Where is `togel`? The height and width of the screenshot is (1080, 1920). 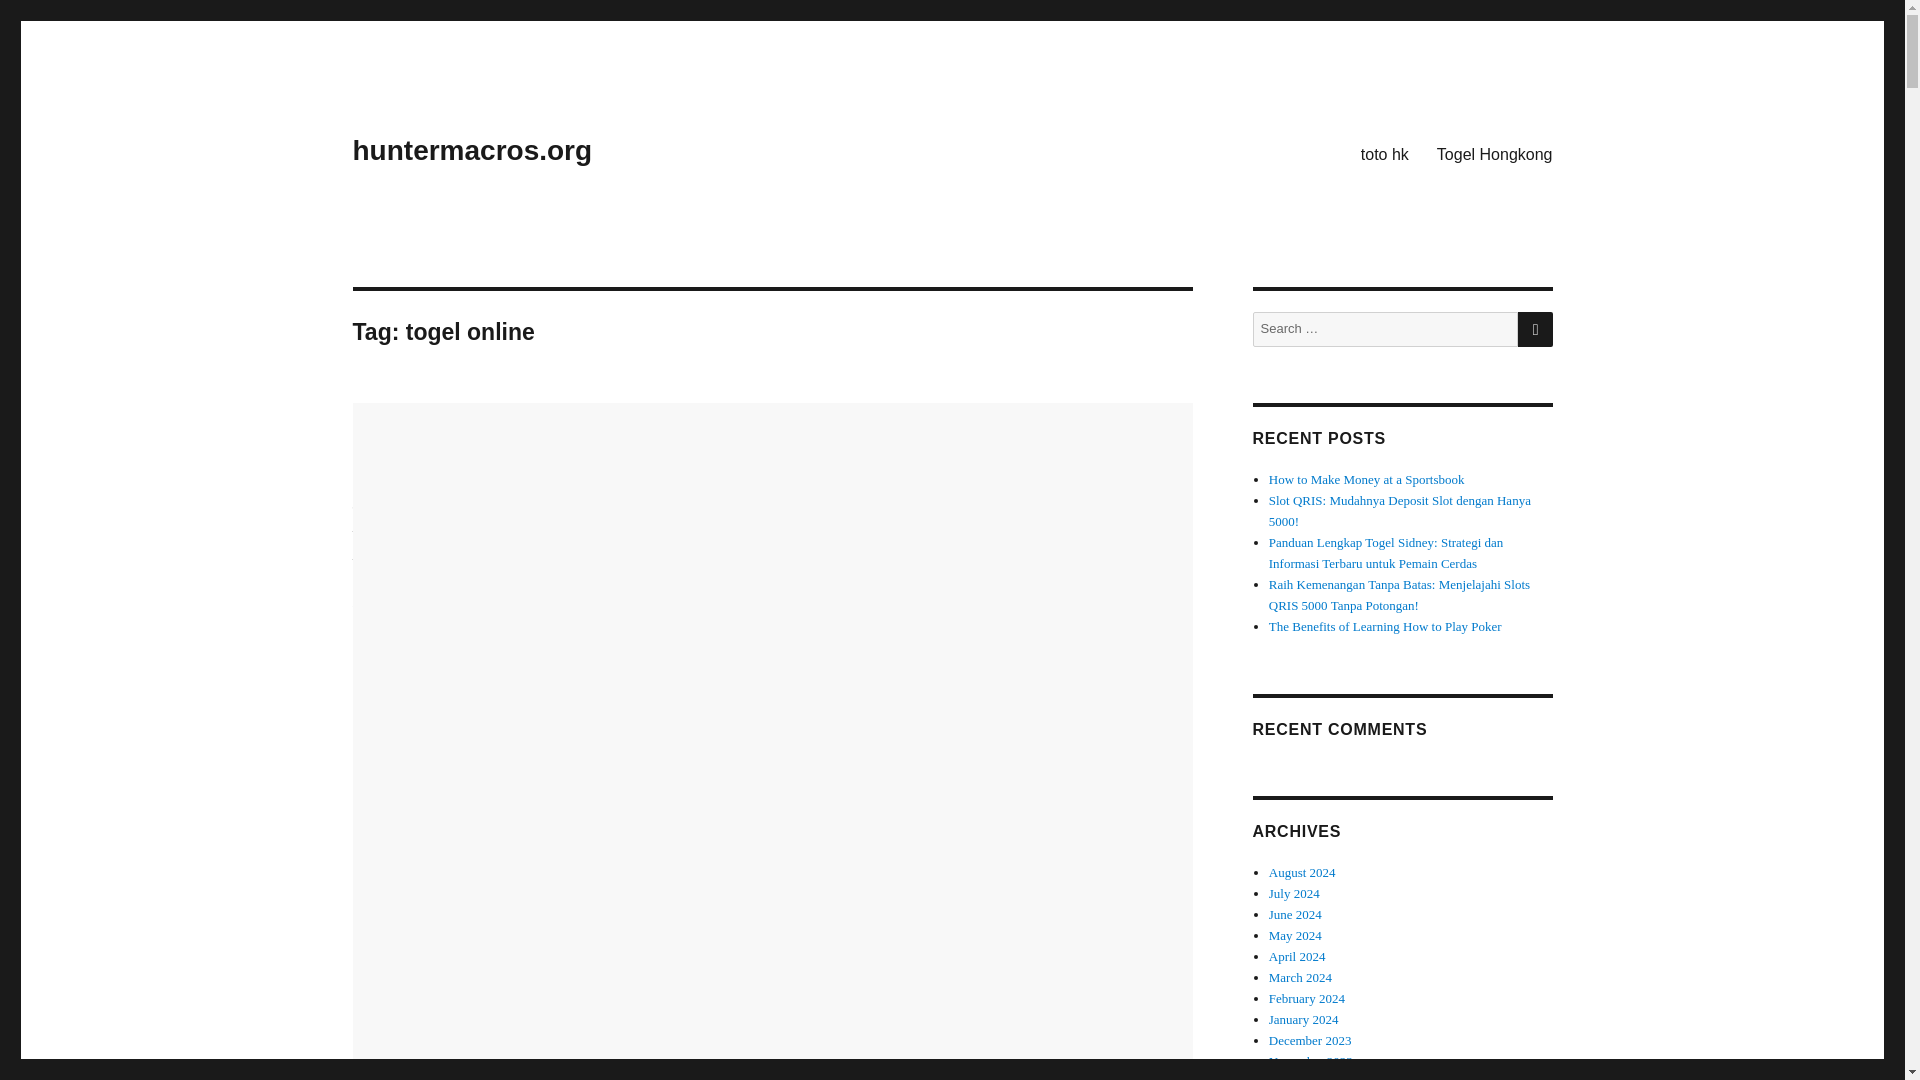
togel is located at coordinates (366, 562).